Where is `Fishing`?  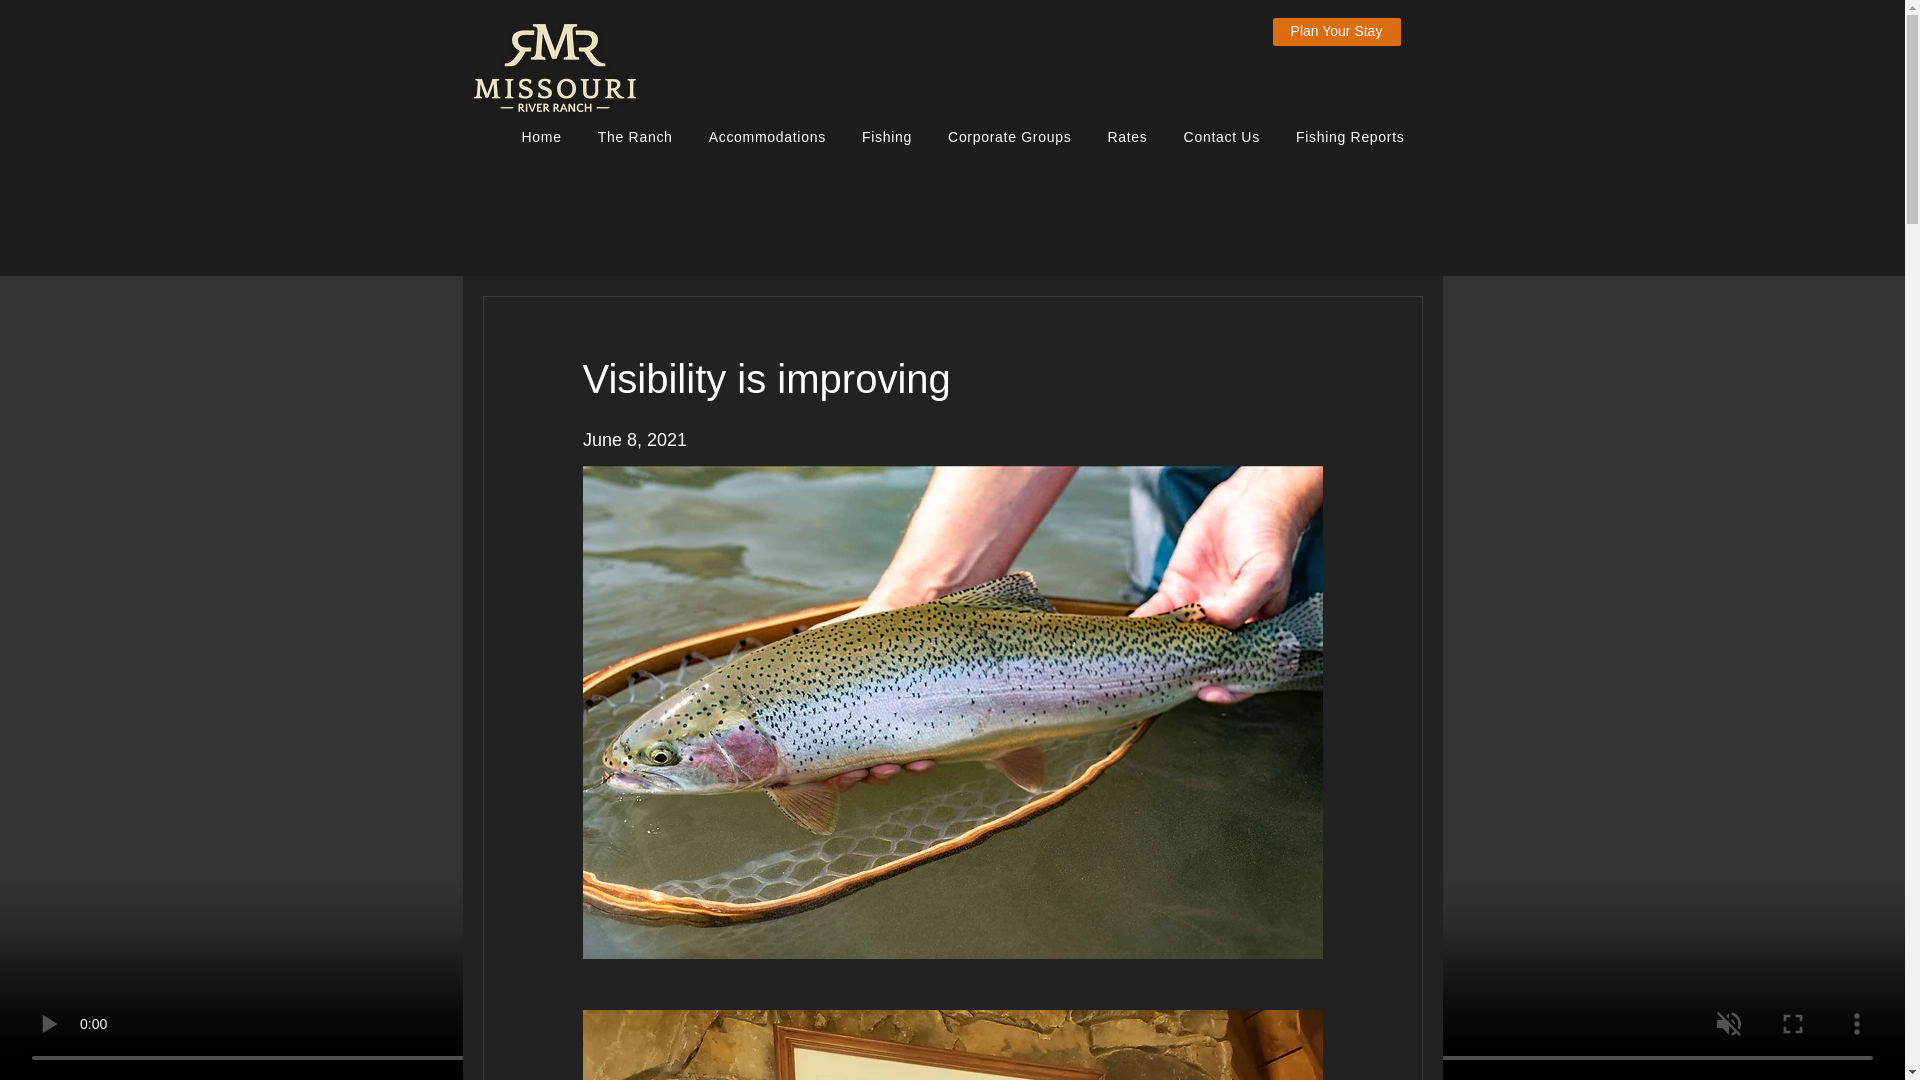 Fishing is located at coordinates (876, 137).